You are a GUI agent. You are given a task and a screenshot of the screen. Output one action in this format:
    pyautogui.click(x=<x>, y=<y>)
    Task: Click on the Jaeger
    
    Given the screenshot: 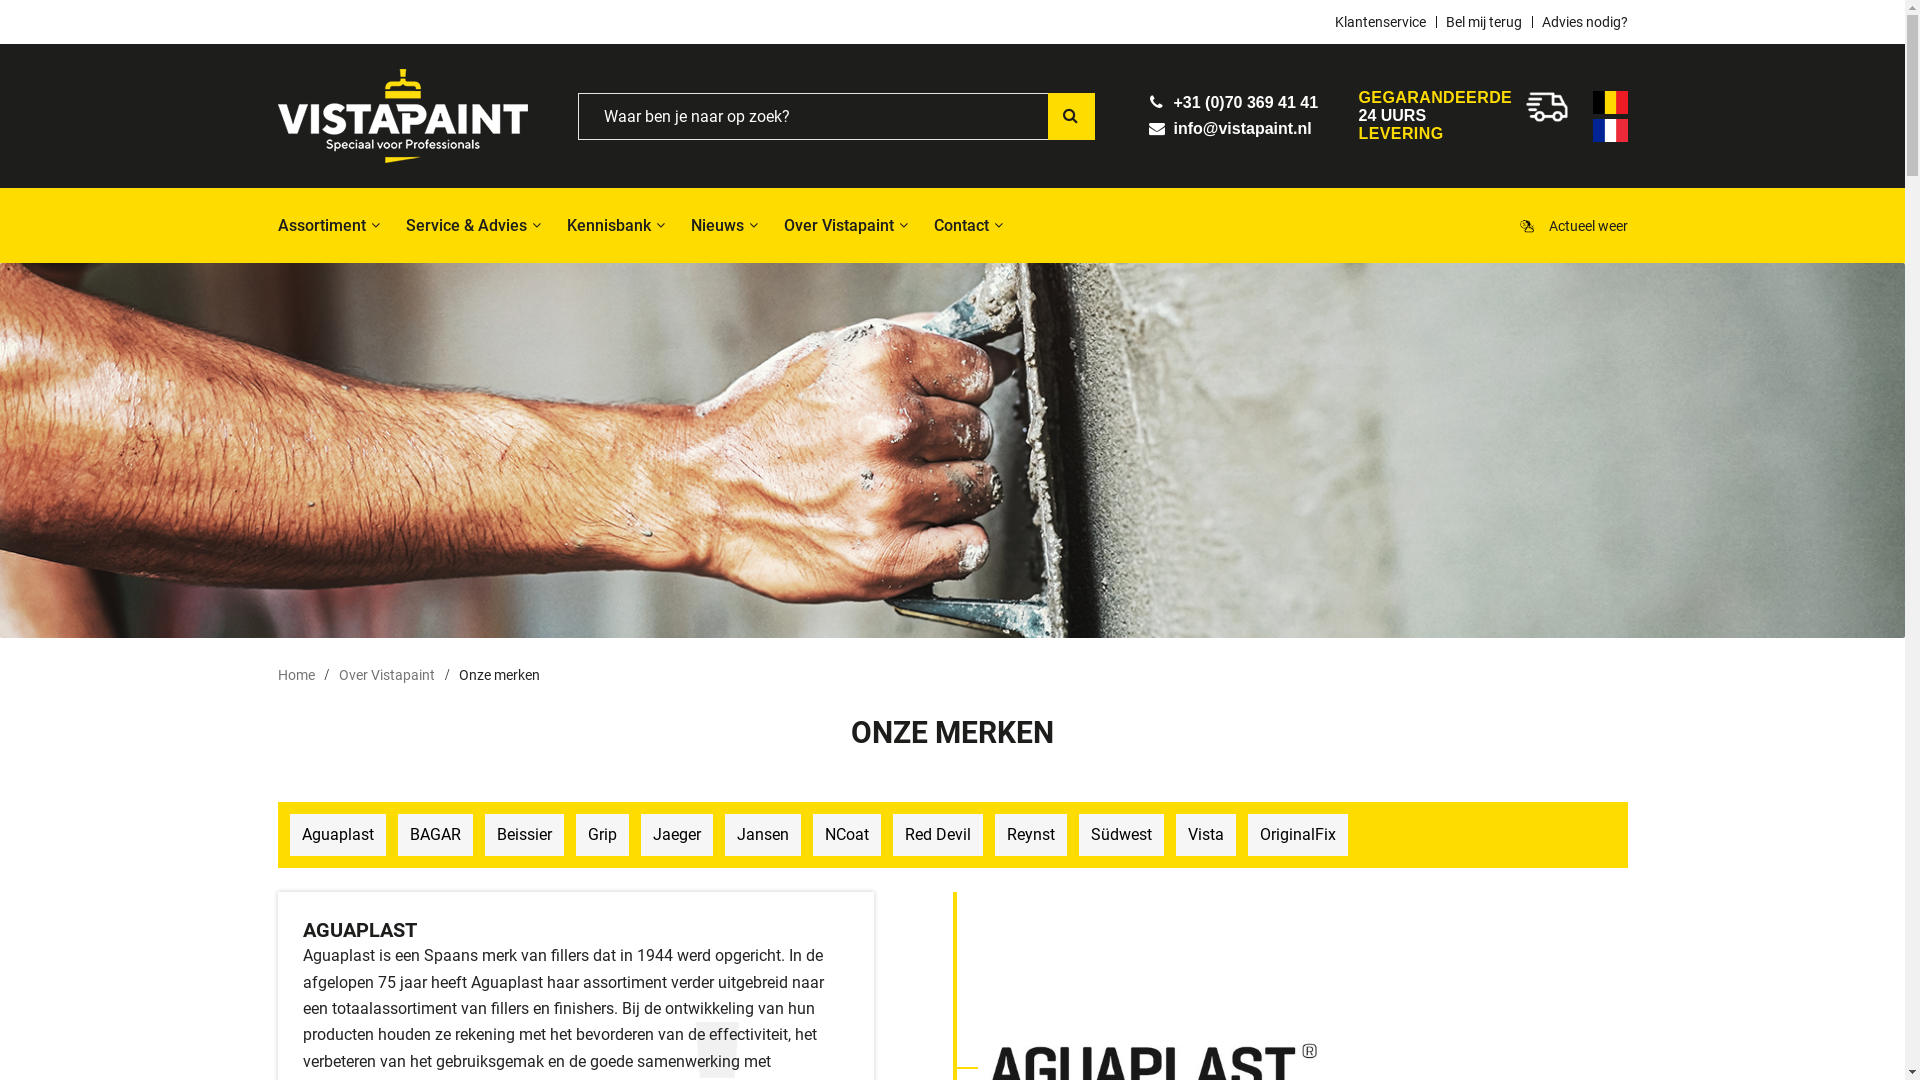 What is the action you would take?
    pyautogui.click(x=676, y=835)
    